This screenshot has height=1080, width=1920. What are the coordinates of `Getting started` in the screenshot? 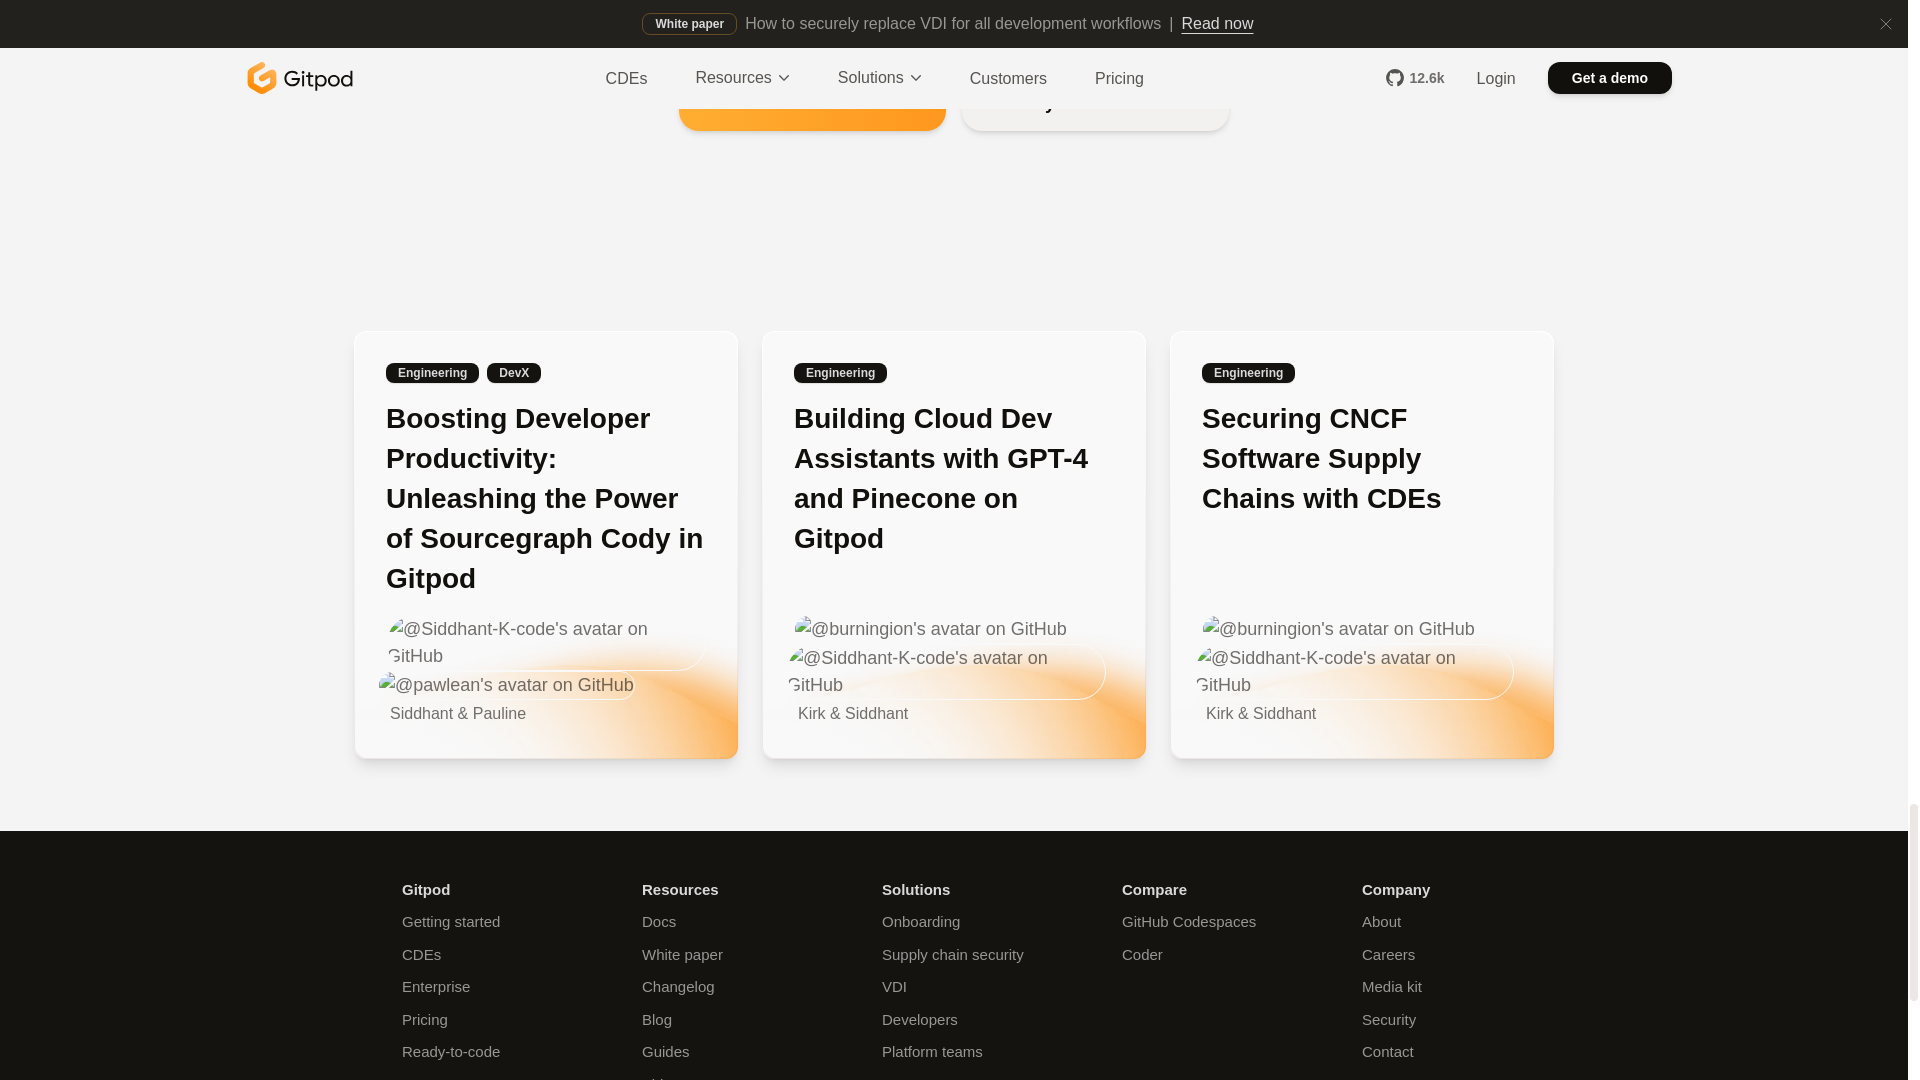 It's located at (450, 920).